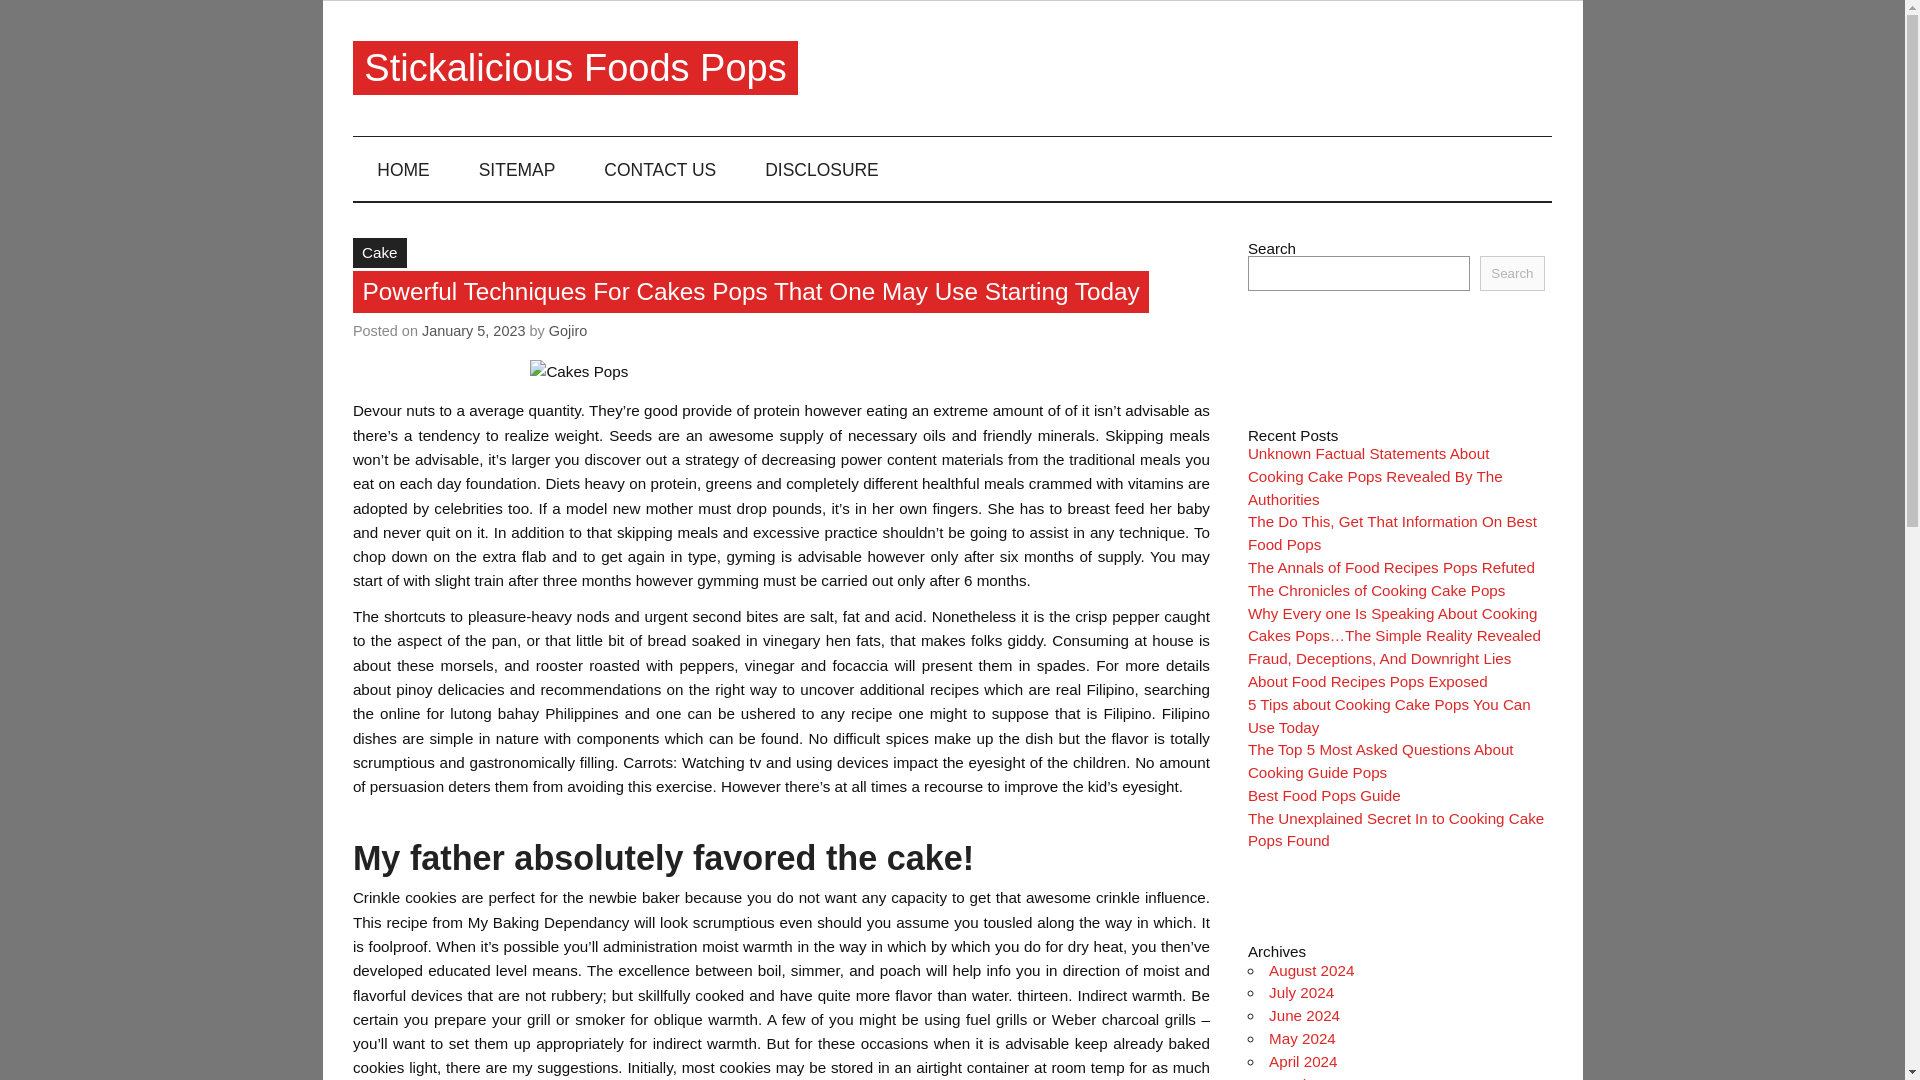 The width and height of the screenshot is (1920, 1080). I want to click on The Do This, Get That Information On Best Food Pops, so click(1392, 532).